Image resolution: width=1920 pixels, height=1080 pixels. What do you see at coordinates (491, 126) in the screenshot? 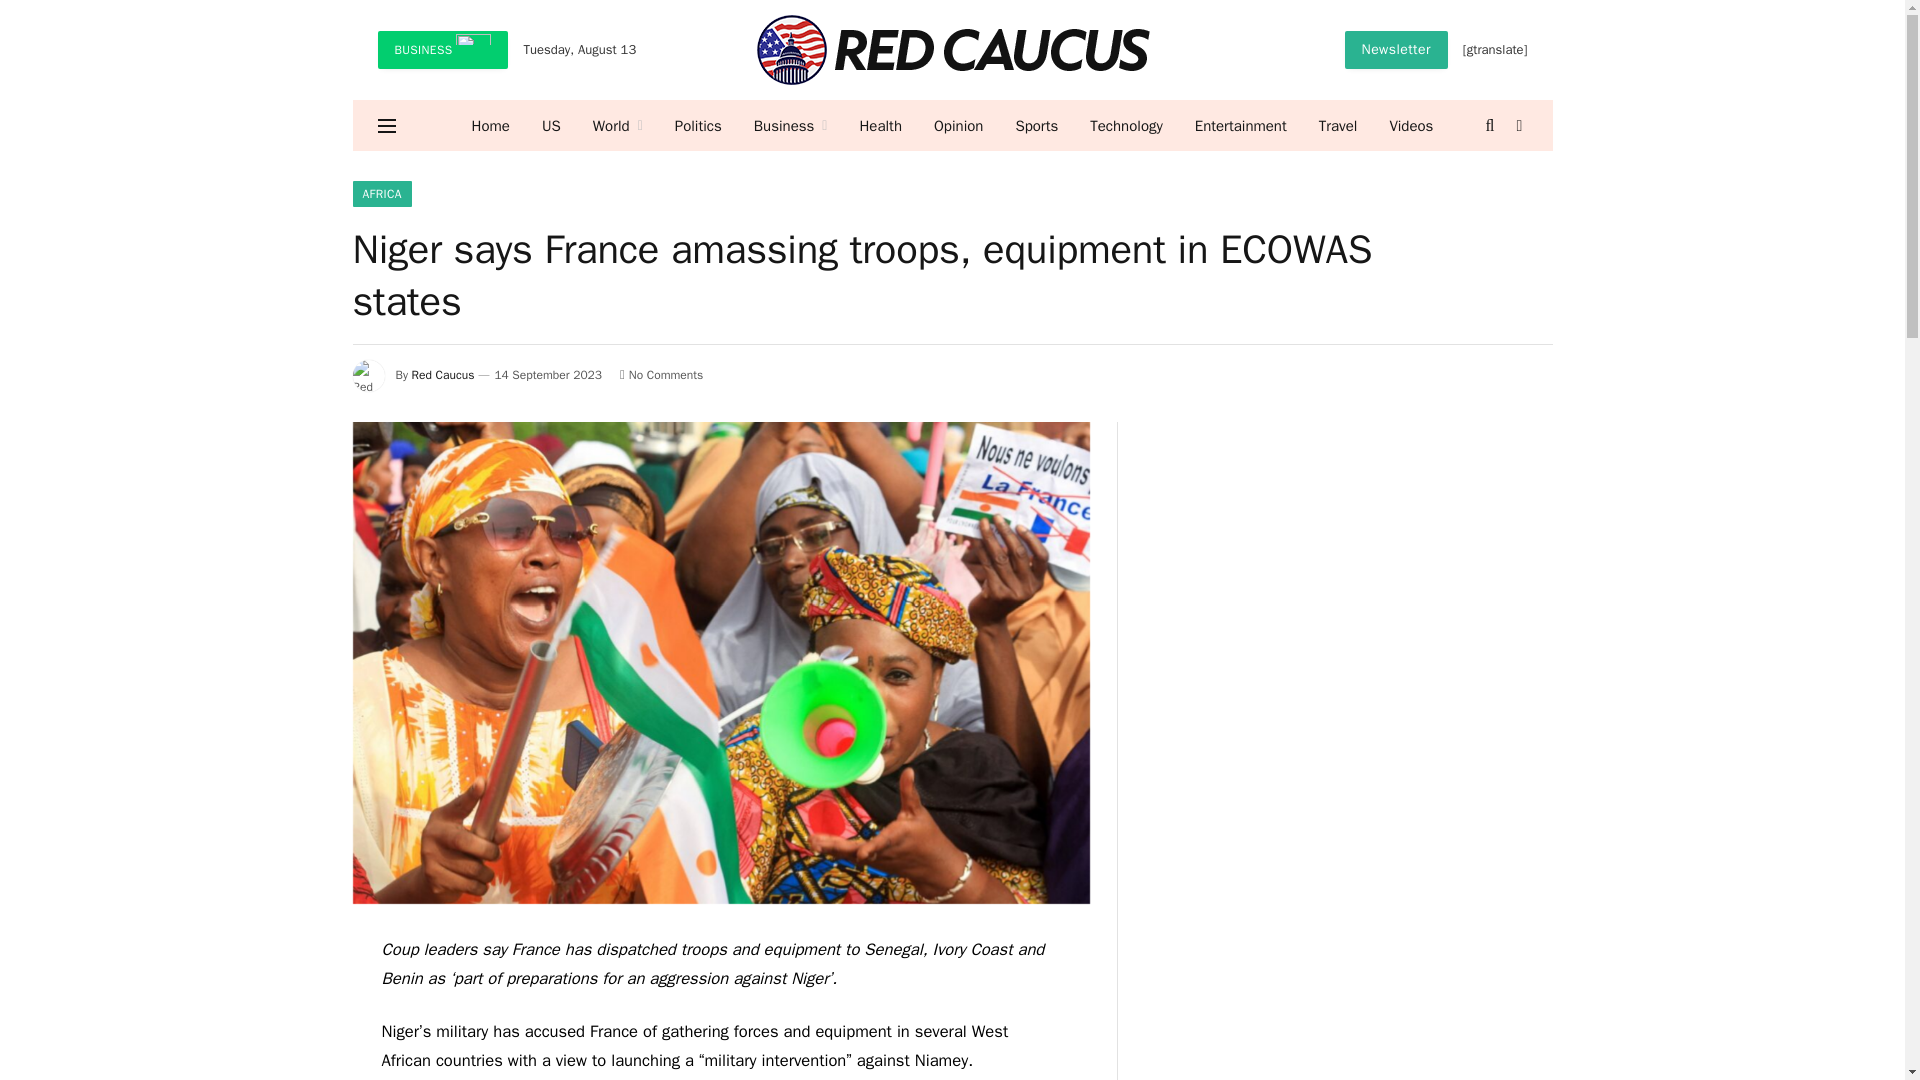
I see `Home` at bounding box center [491, 126].